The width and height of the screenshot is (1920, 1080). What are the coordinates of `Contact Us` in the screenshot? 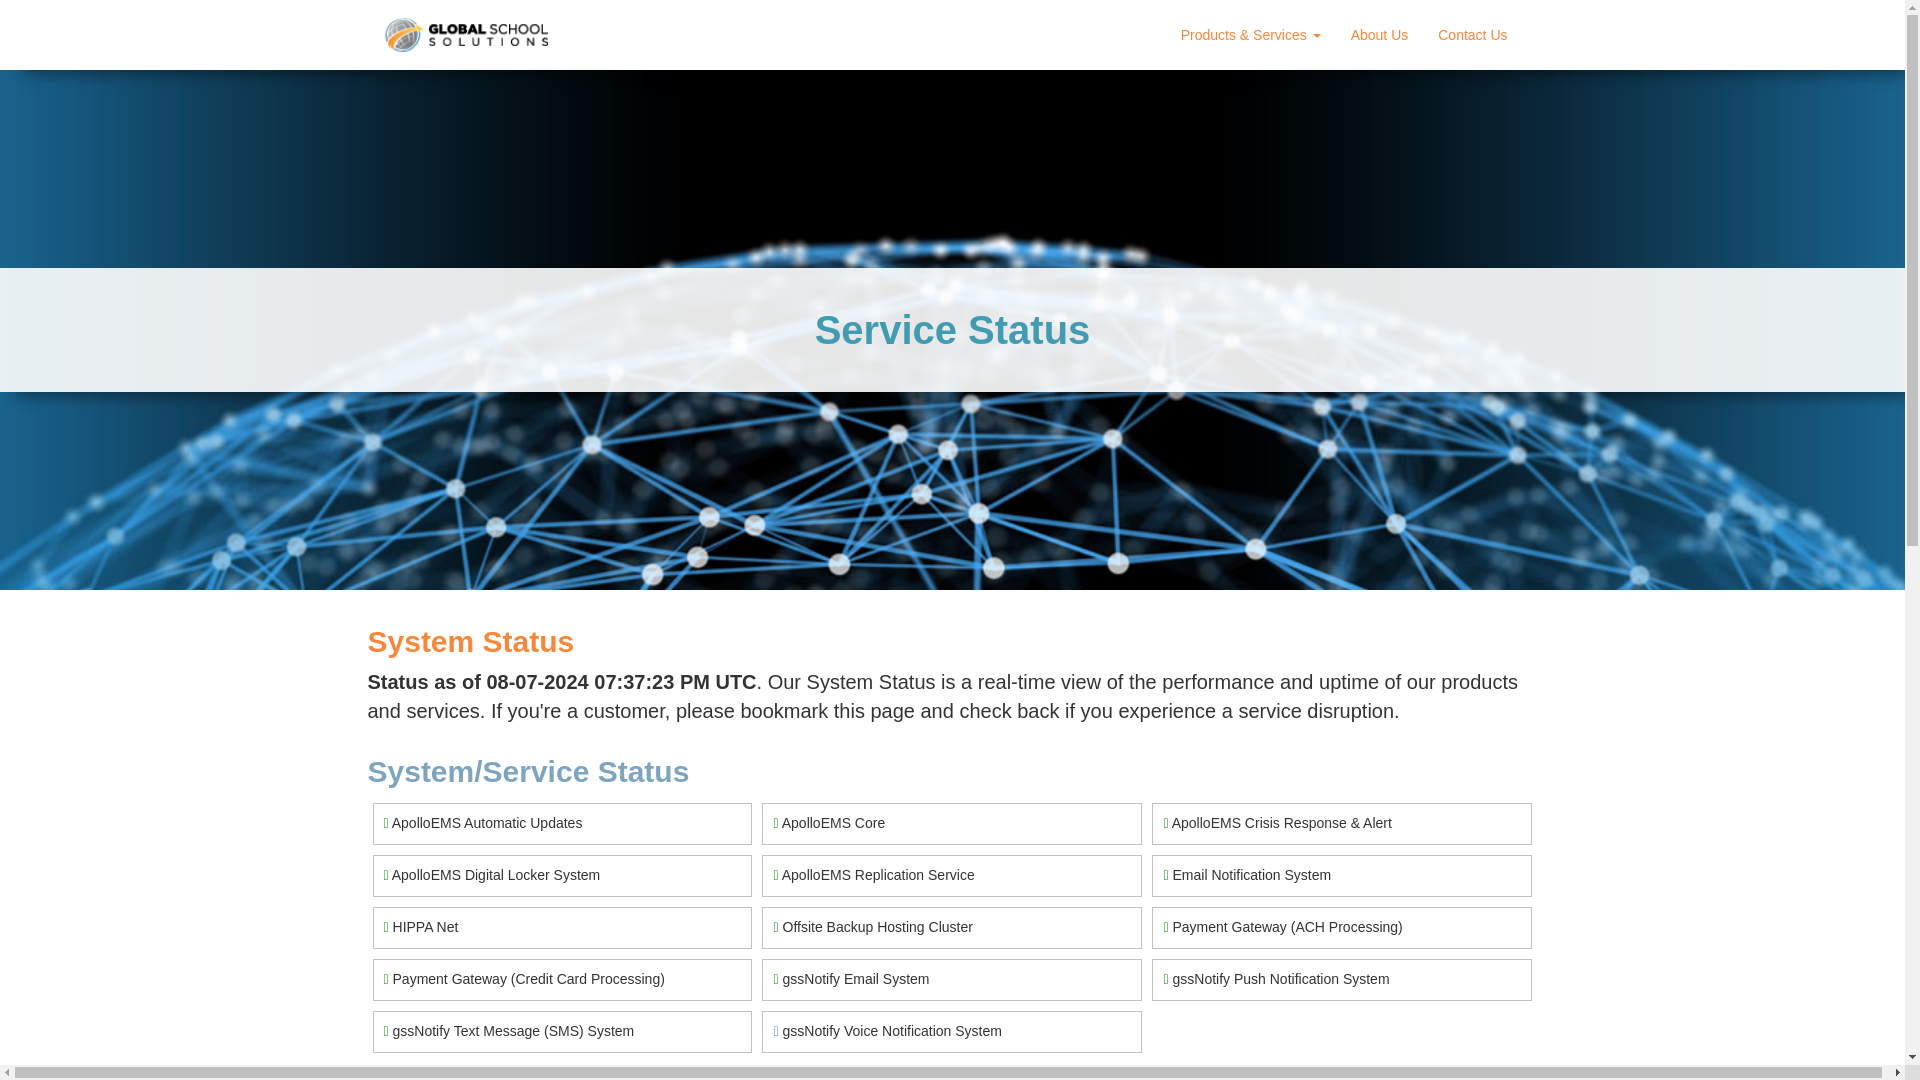 It's located at (1472, 35).